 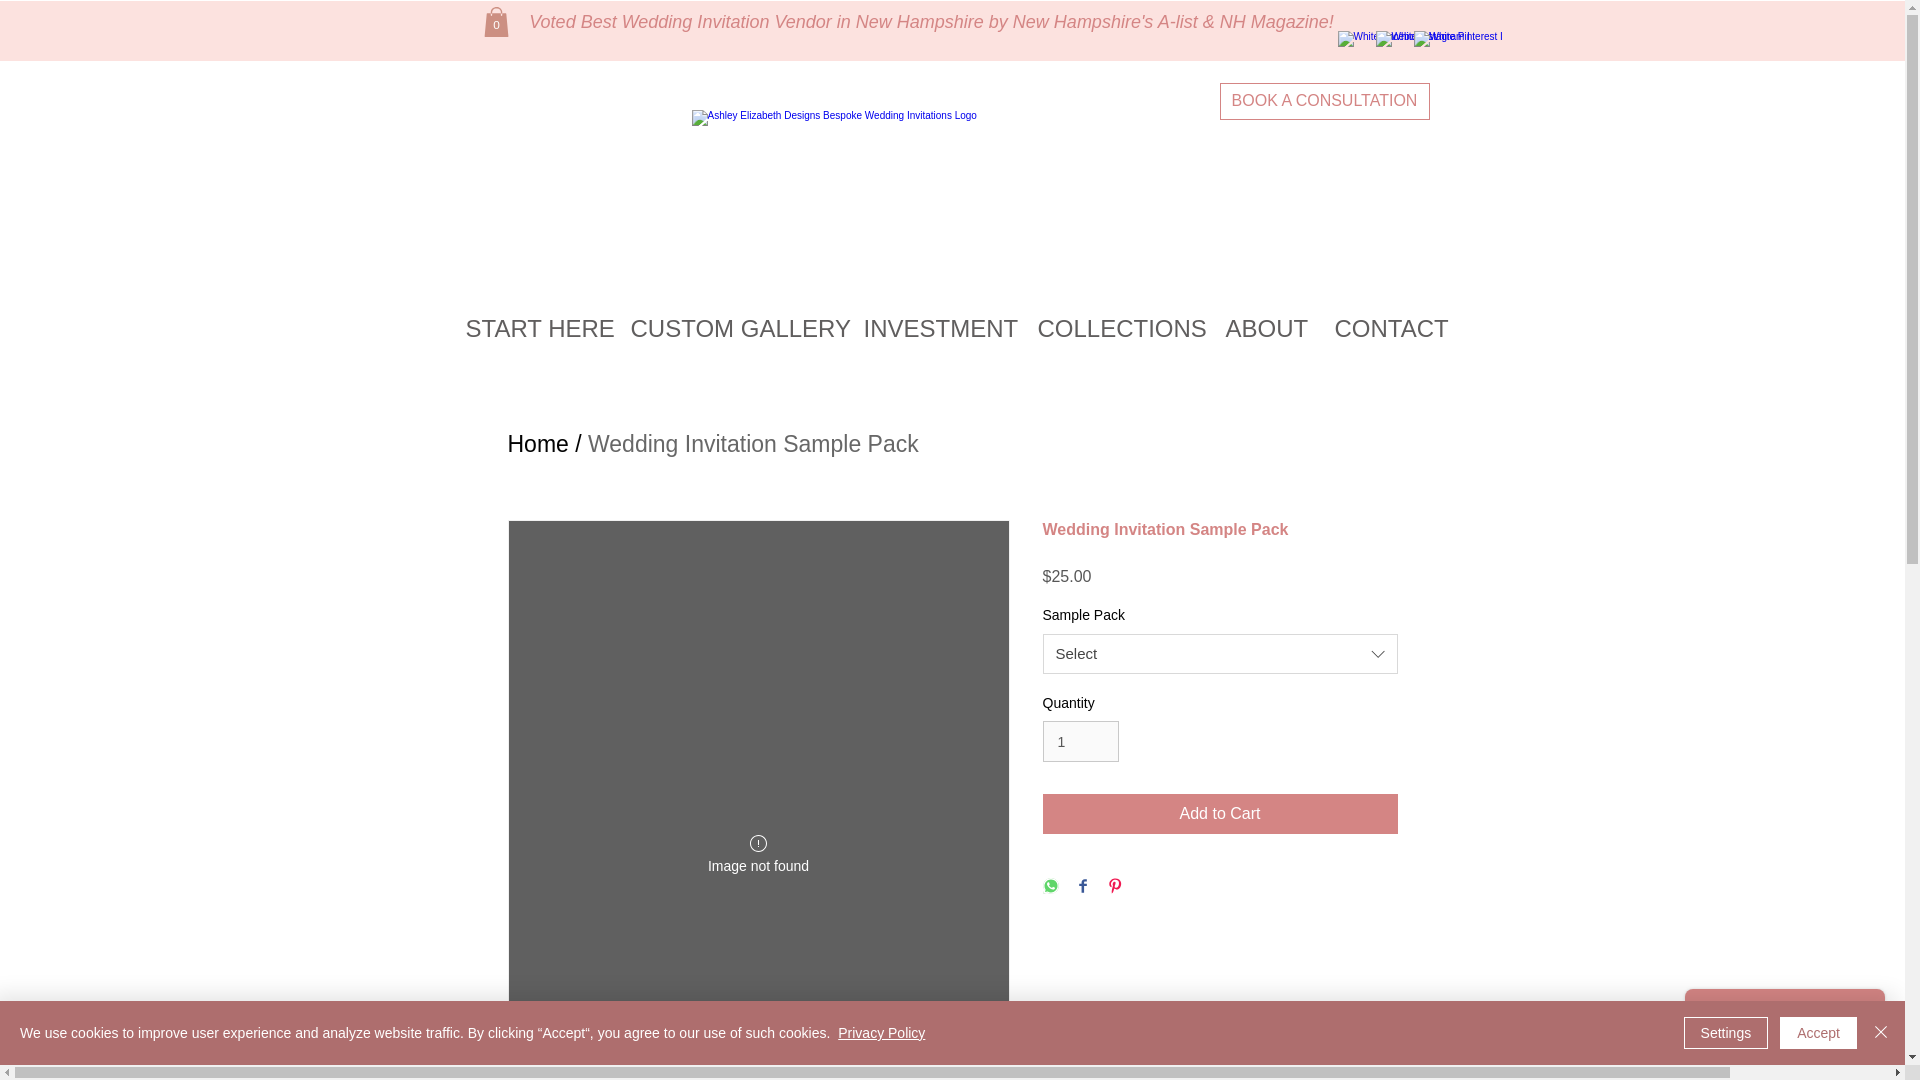 What do you see at coordinates (1115, 328) in the screenshot?
I see `COLLECTIONS` at bounding box center [1115, 328].